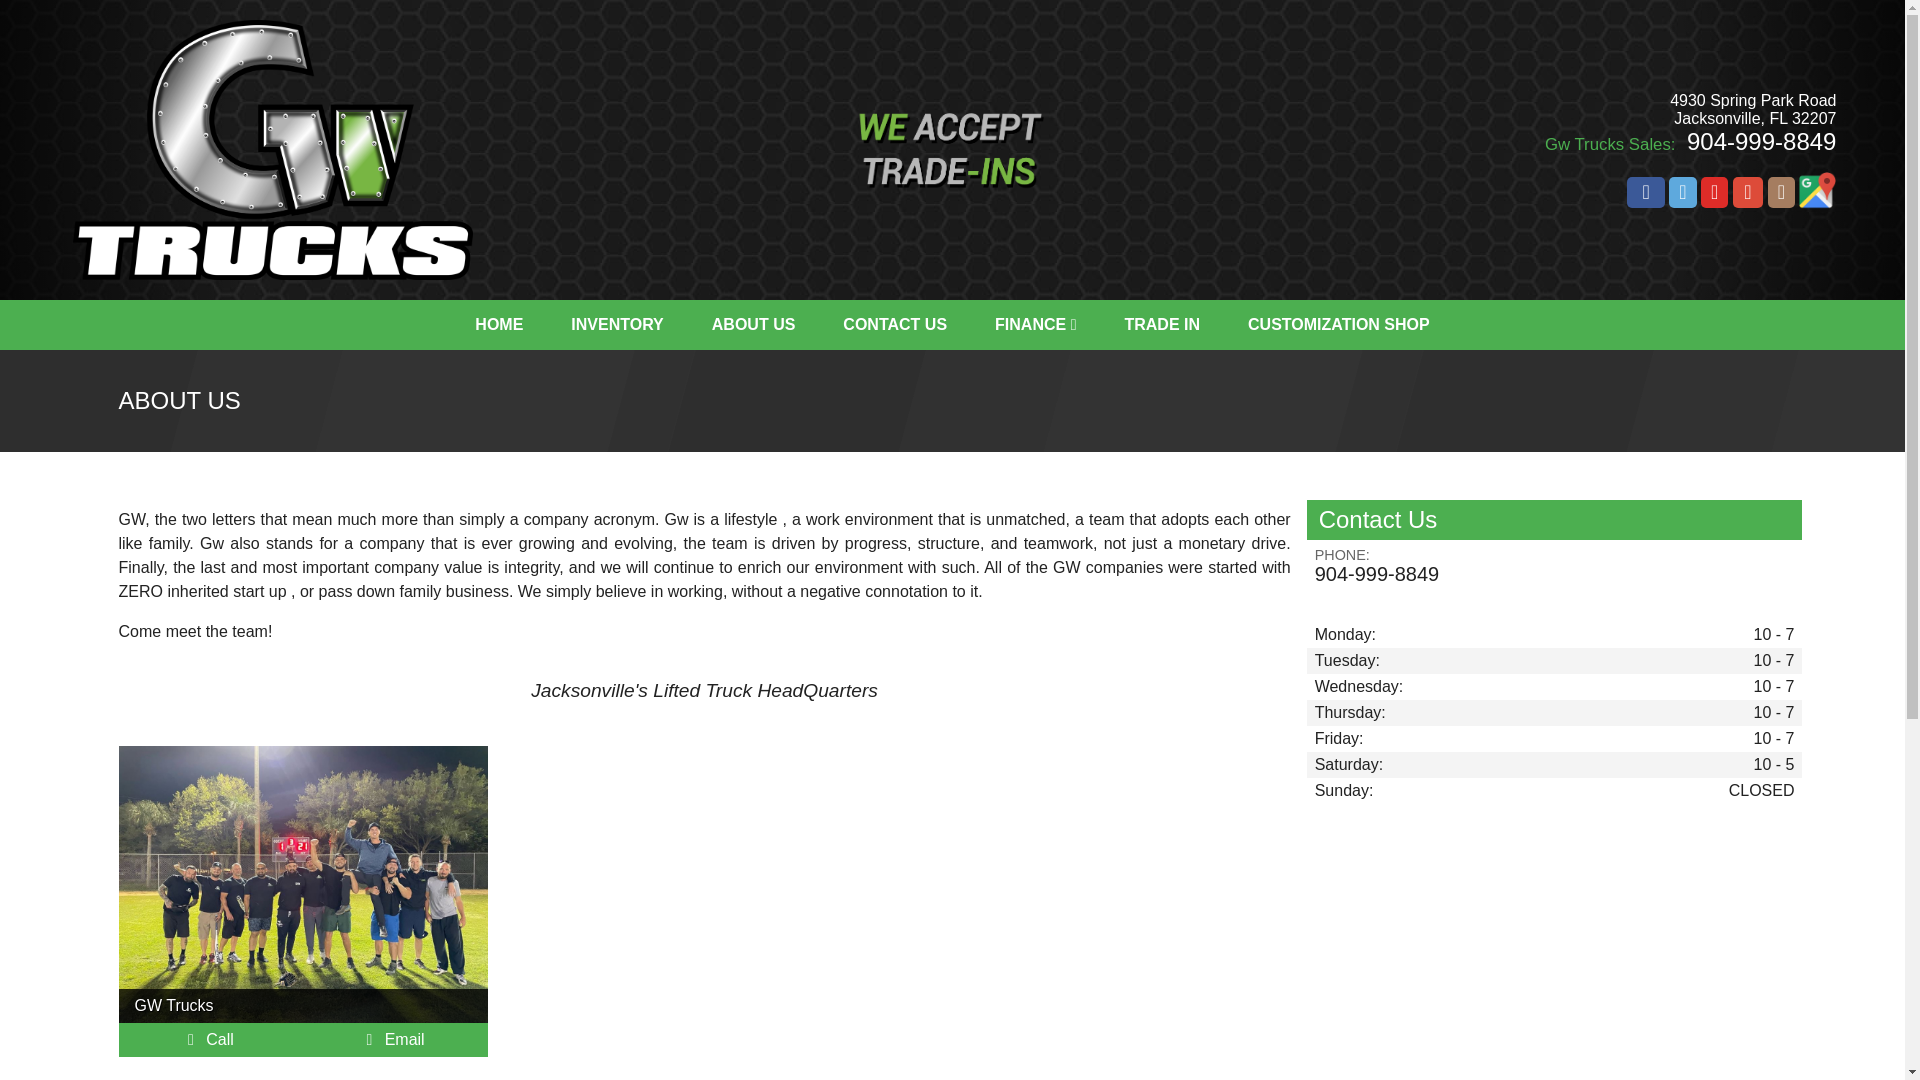 This screenshot has width=1920, height=1080. What do you see at coordinates (395, 1039) in the screenshot?
I see `Contact Us` at bounding box center [395, 1039].